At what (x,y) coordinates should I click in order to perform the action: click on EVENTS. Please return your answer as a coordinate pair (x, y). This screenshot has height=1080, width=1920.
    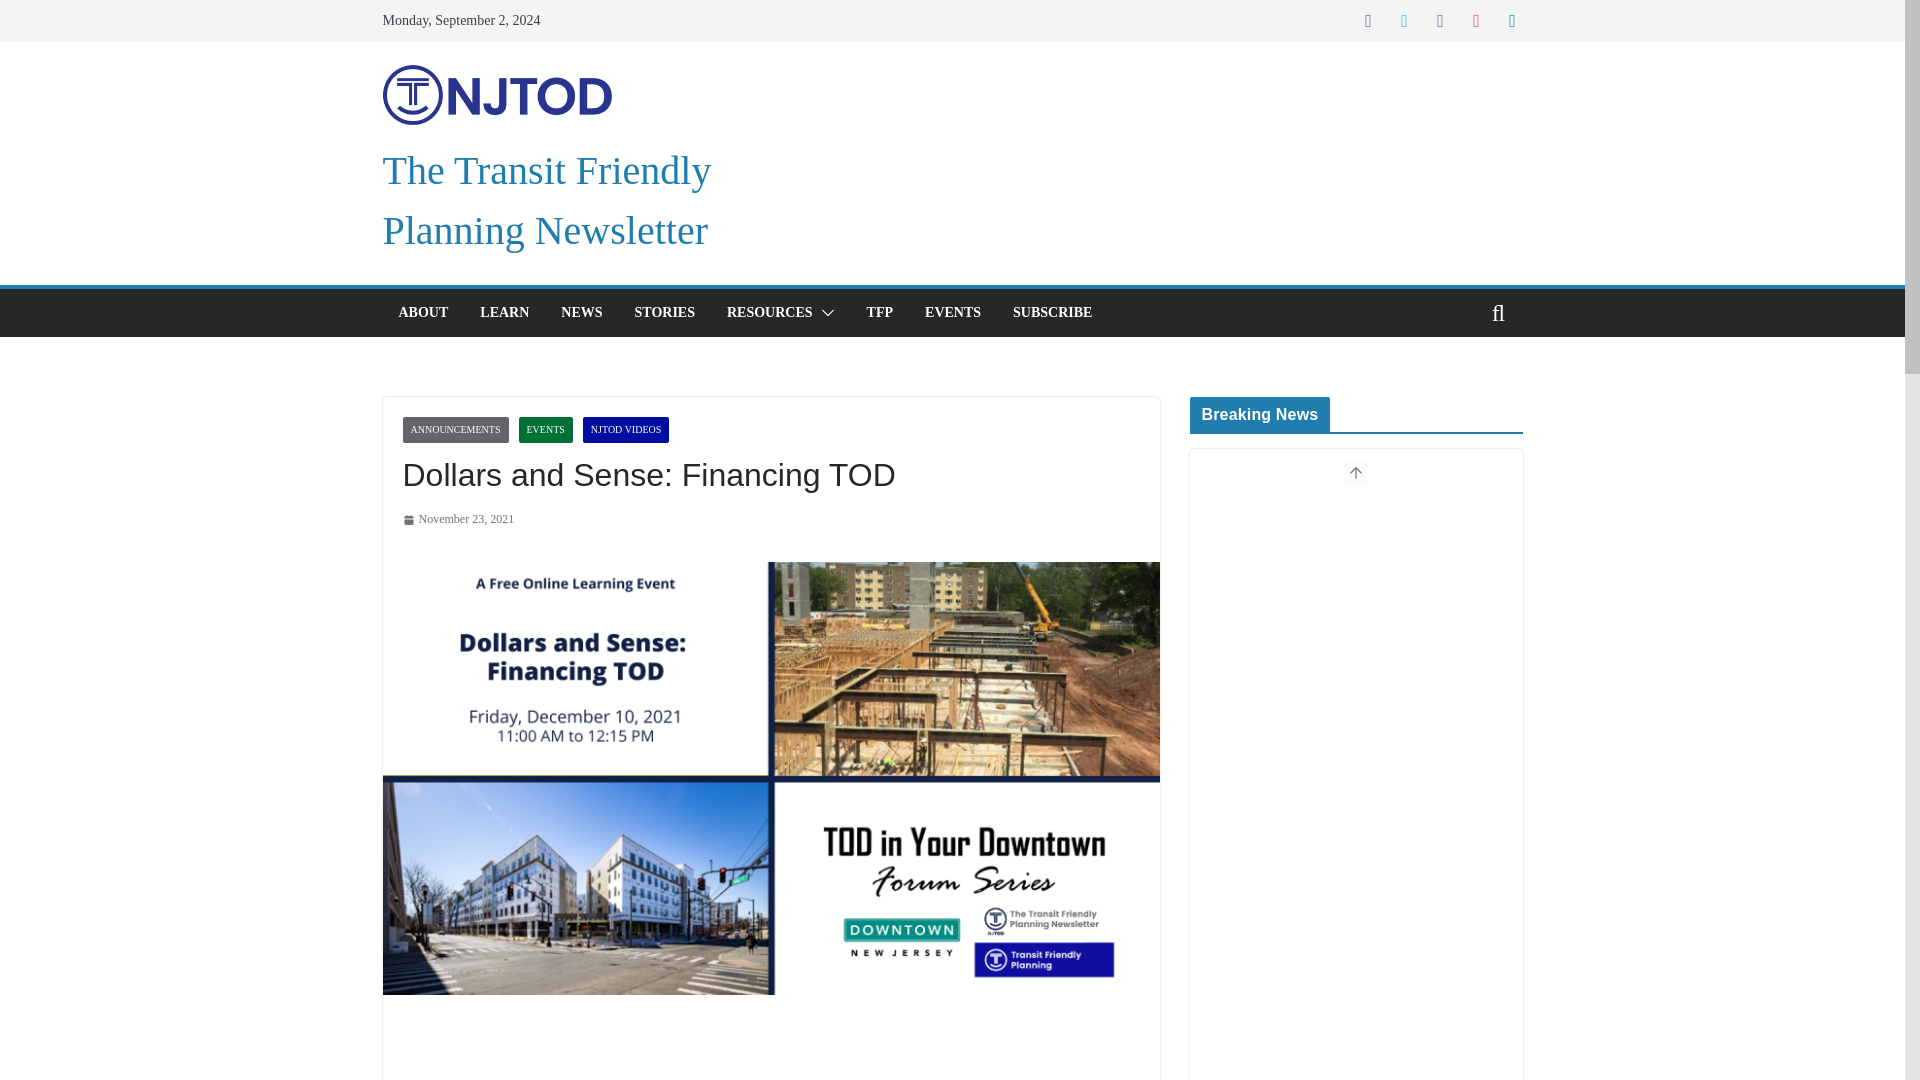
    Looking at the image, I should click on (953, 313).